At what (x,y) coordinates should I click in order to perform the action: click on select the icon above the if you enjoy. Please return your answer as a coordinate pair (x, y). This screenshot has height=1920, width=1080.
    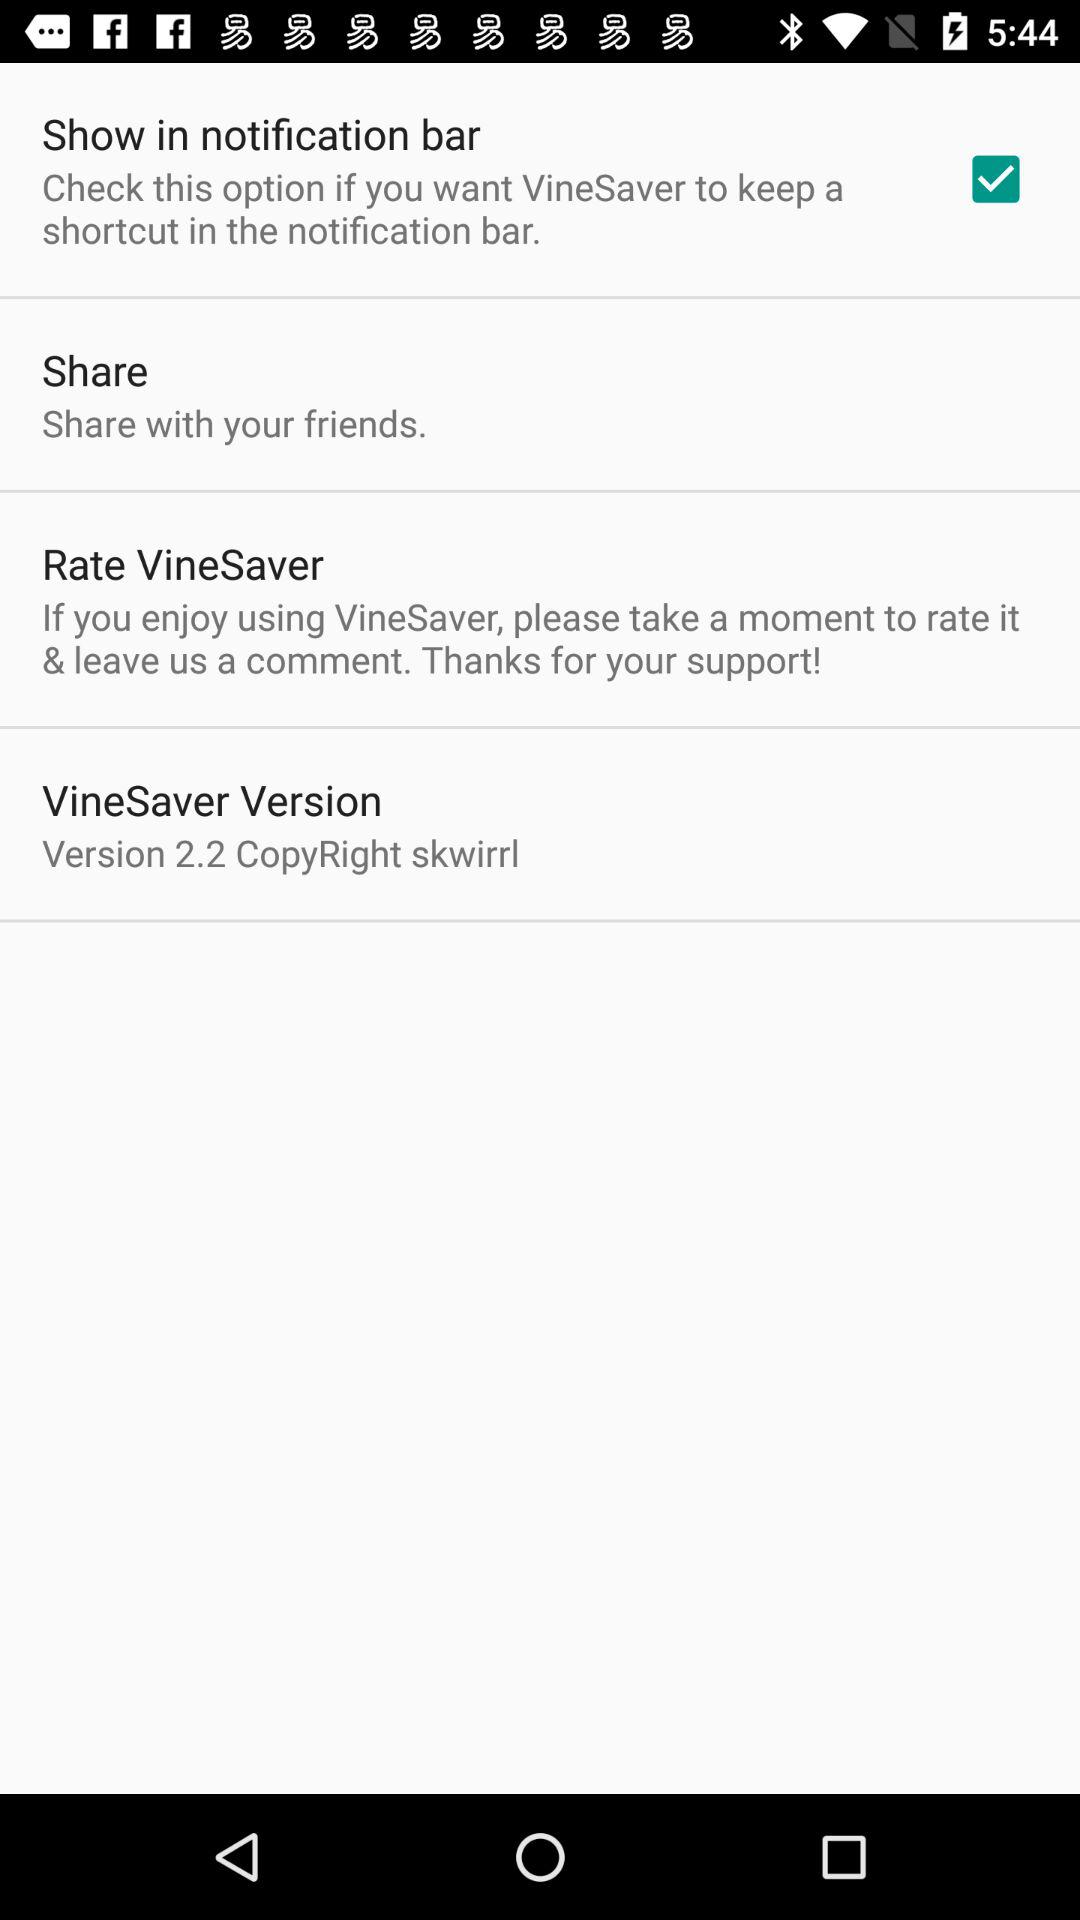
    Looking at the image, I should click on (996, 179).